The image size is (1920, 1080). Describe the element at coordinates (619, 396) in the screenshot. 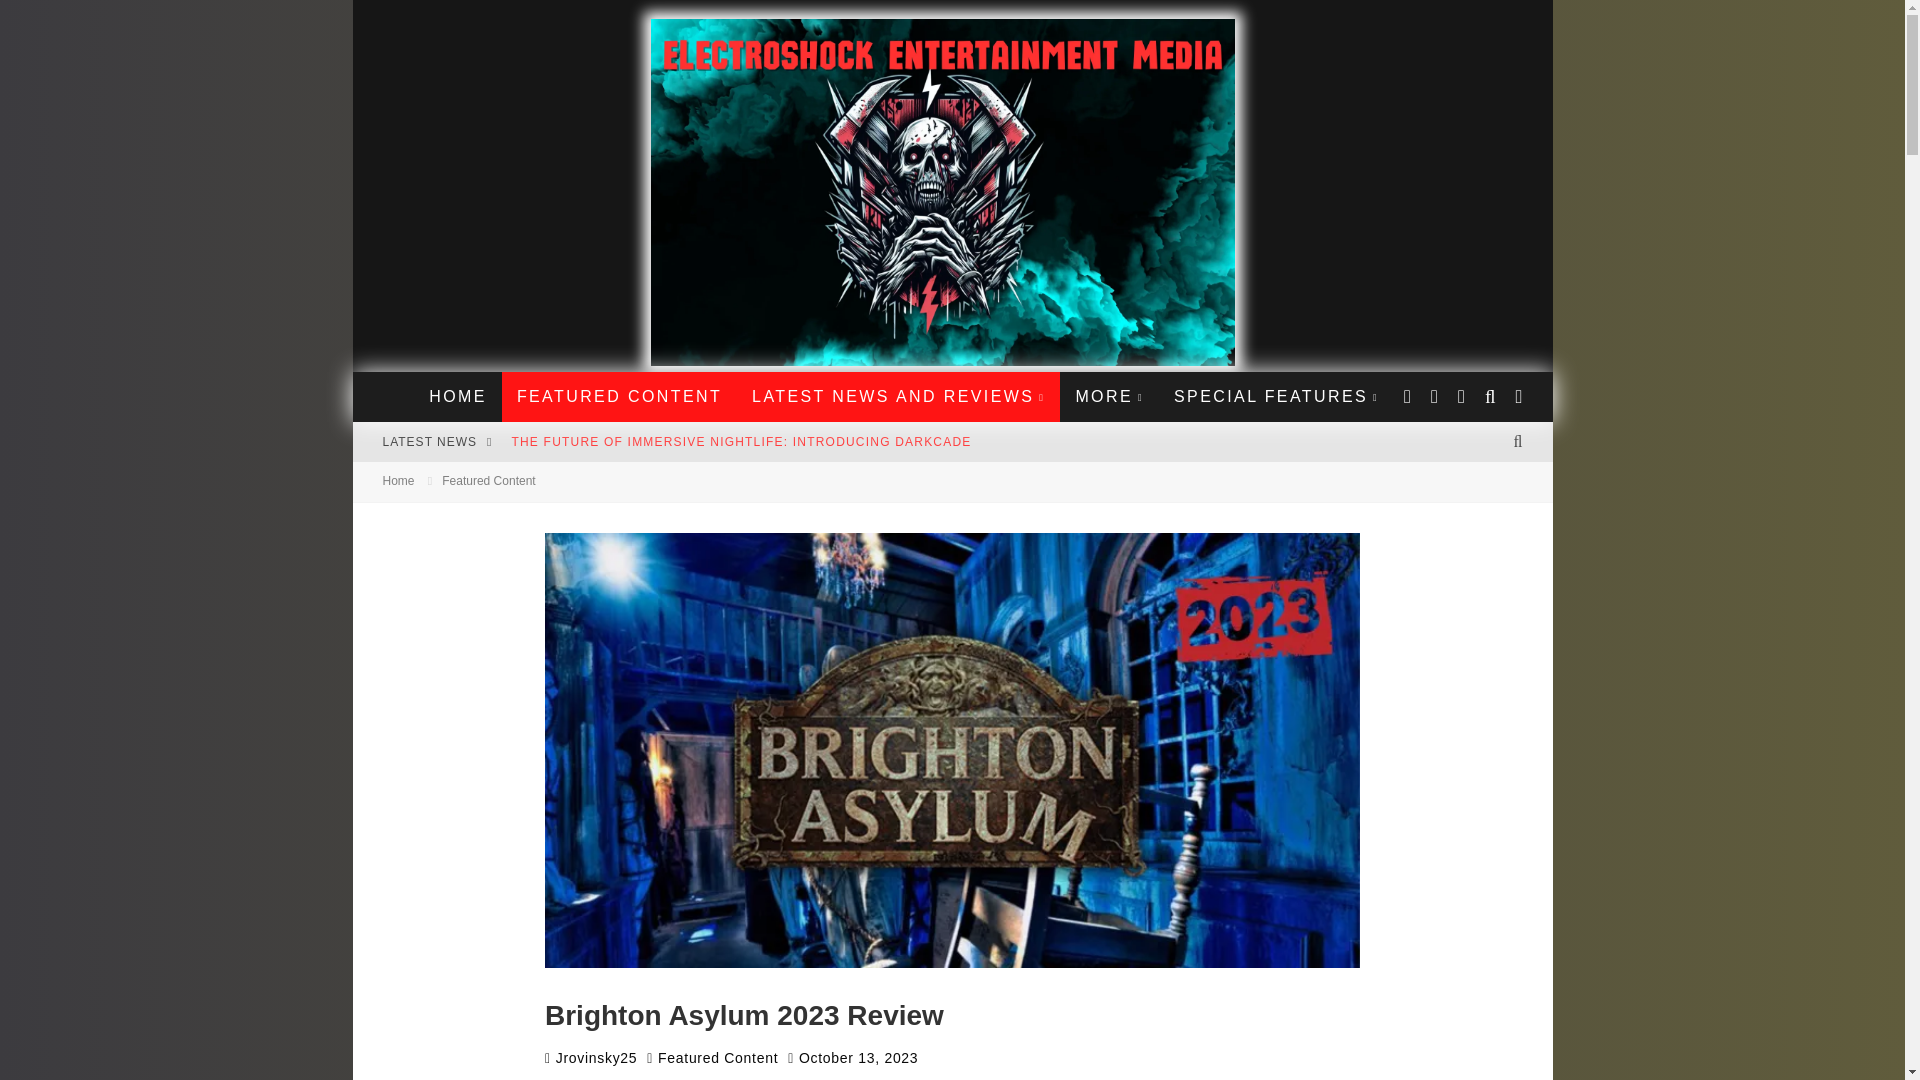

I see `FEATURED CONTENT` at that location.